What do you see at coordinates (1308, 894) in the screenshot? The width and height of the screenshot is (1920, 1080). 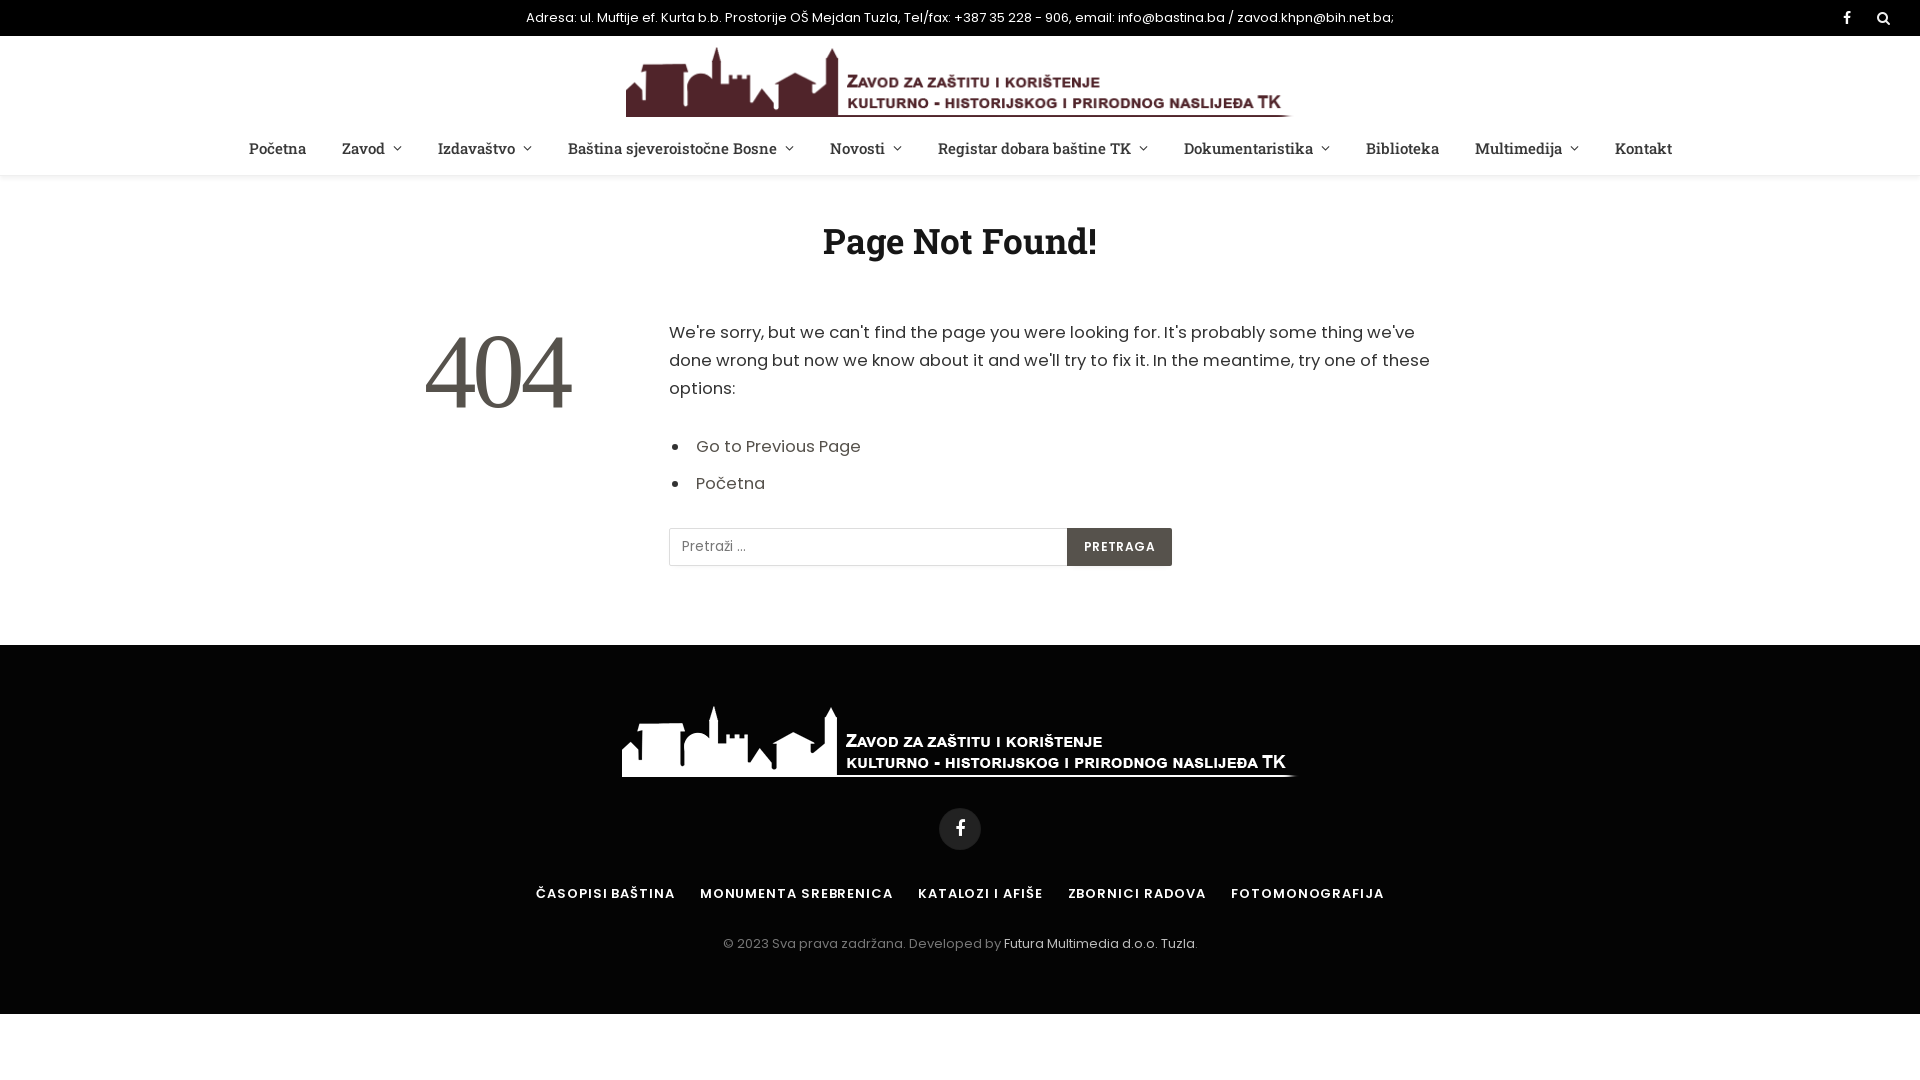 I see `FOTOMONOGRAFIJA` at bounding box center [1308, 894].